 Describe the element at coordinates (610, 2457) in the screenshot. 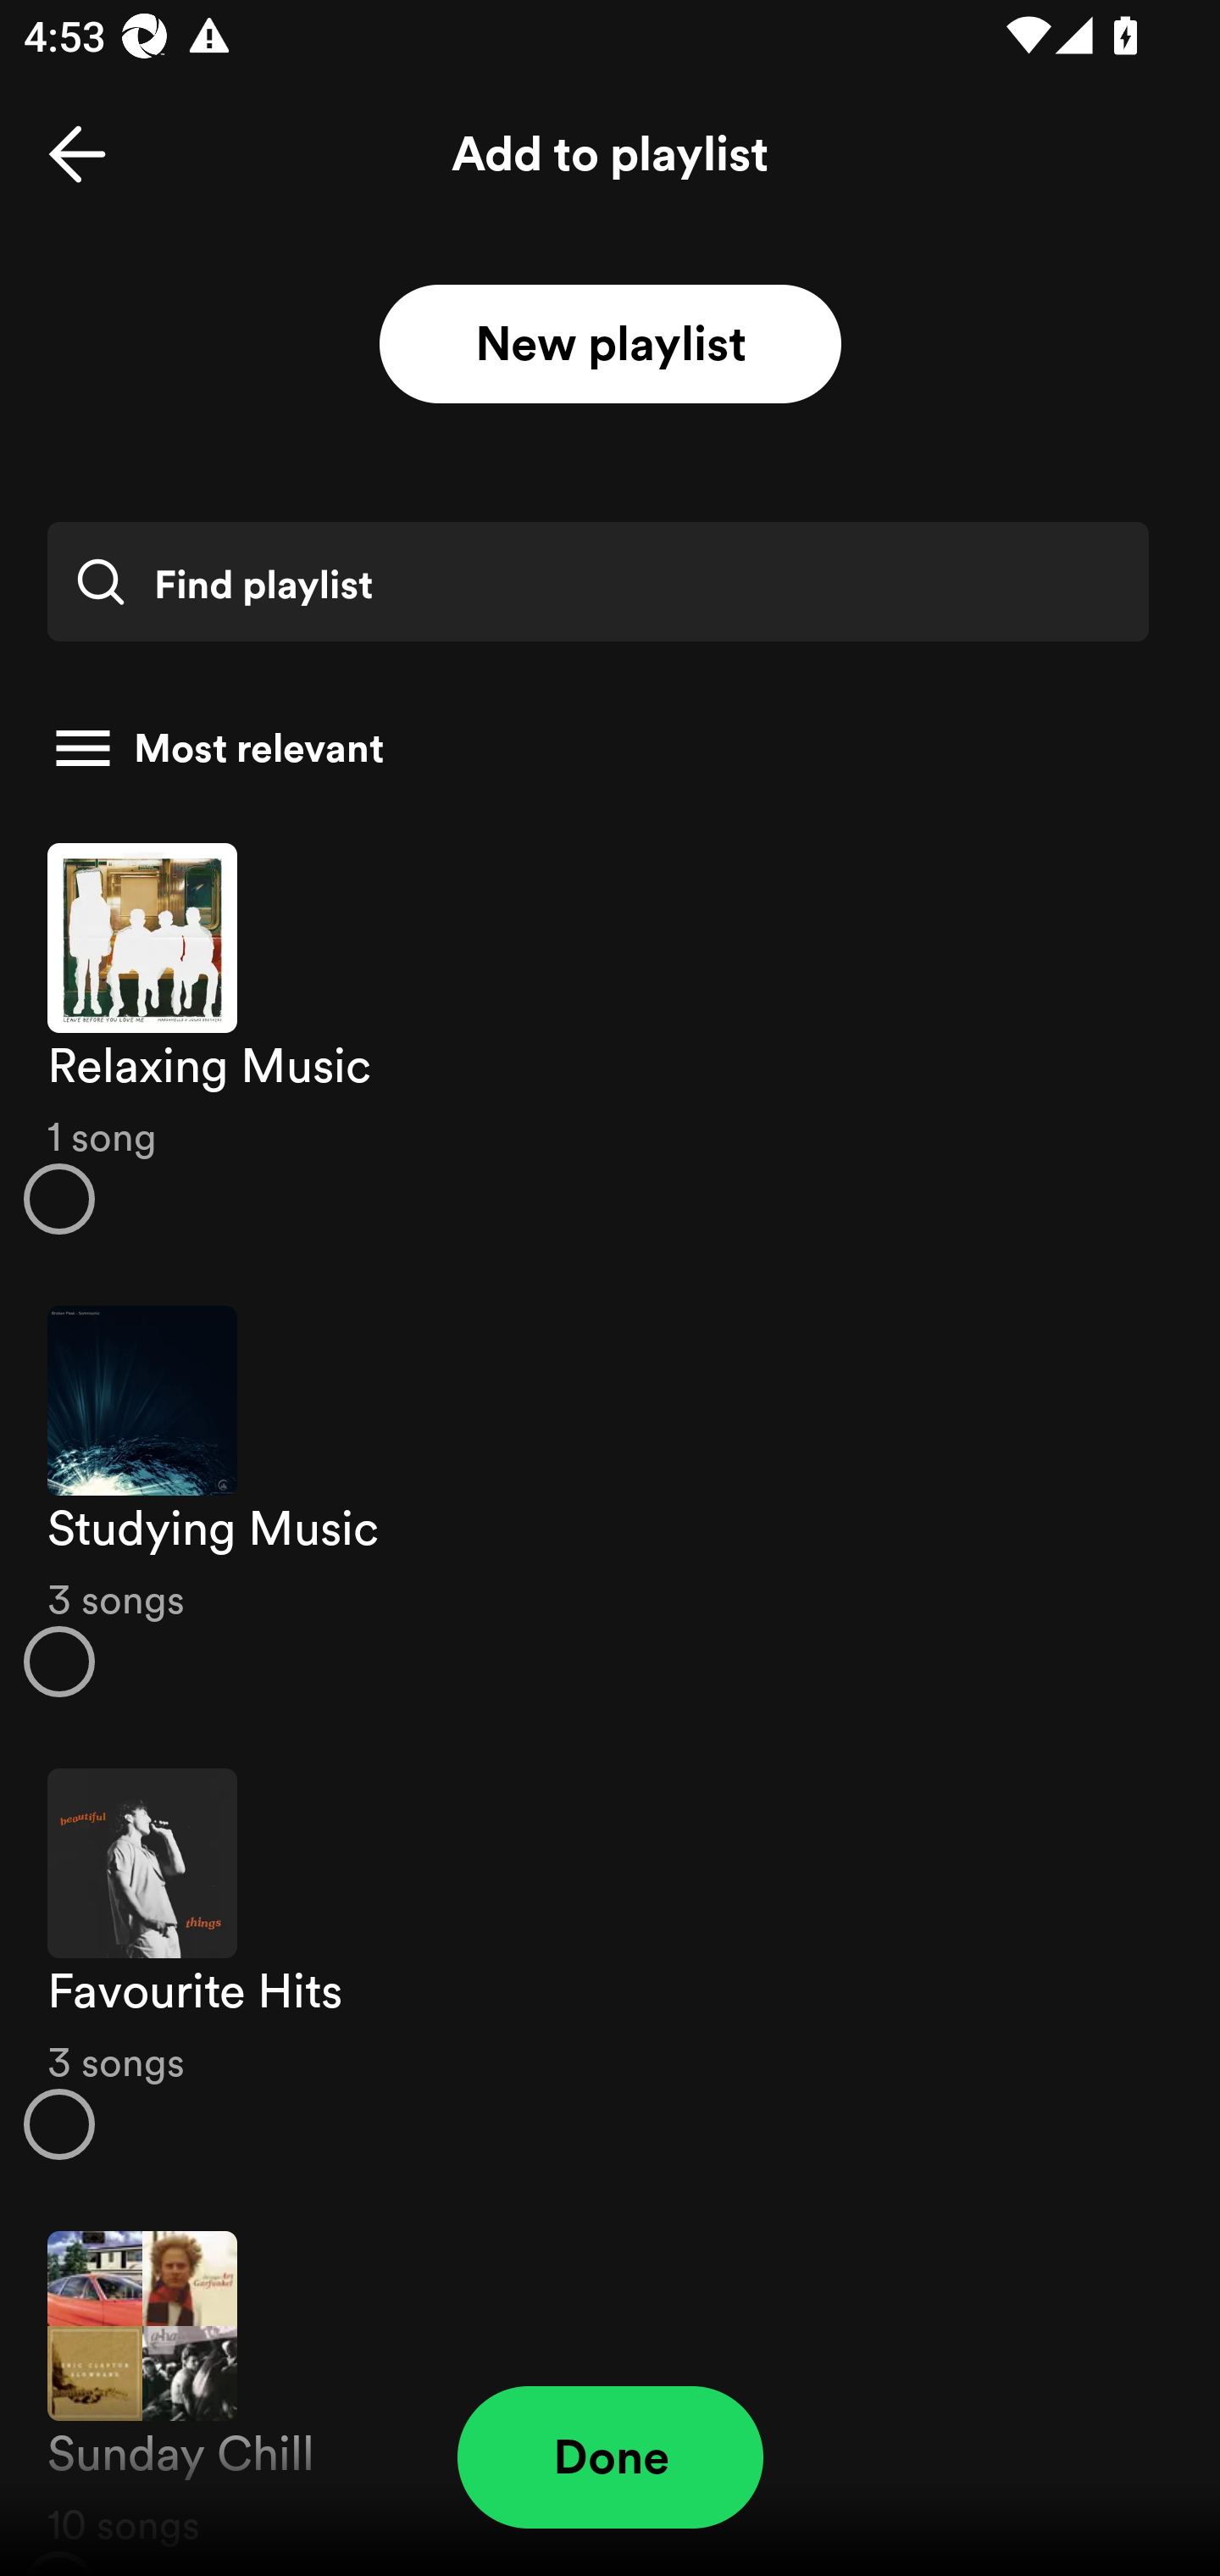

I see `Done` at that location.